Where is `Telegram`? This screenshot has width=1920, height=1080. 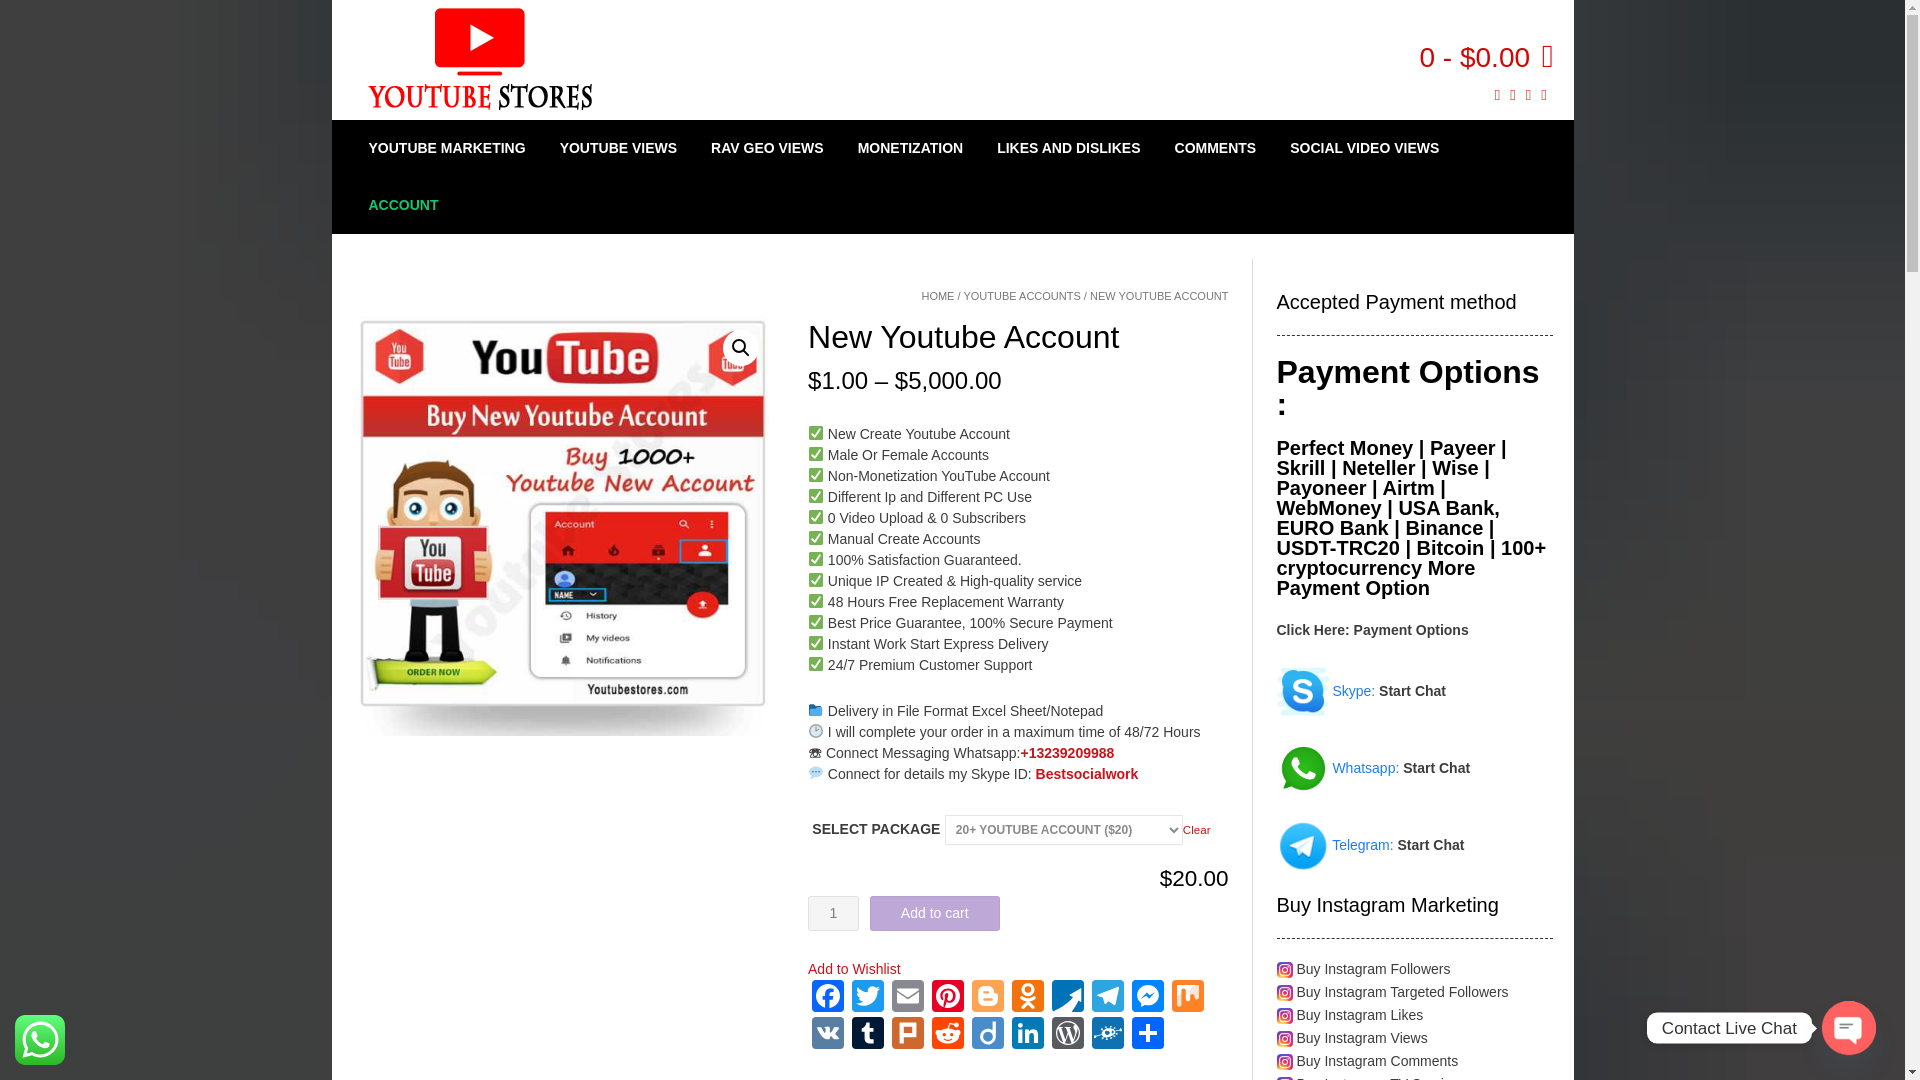
Telegram is located at coordinates (1108, 998).